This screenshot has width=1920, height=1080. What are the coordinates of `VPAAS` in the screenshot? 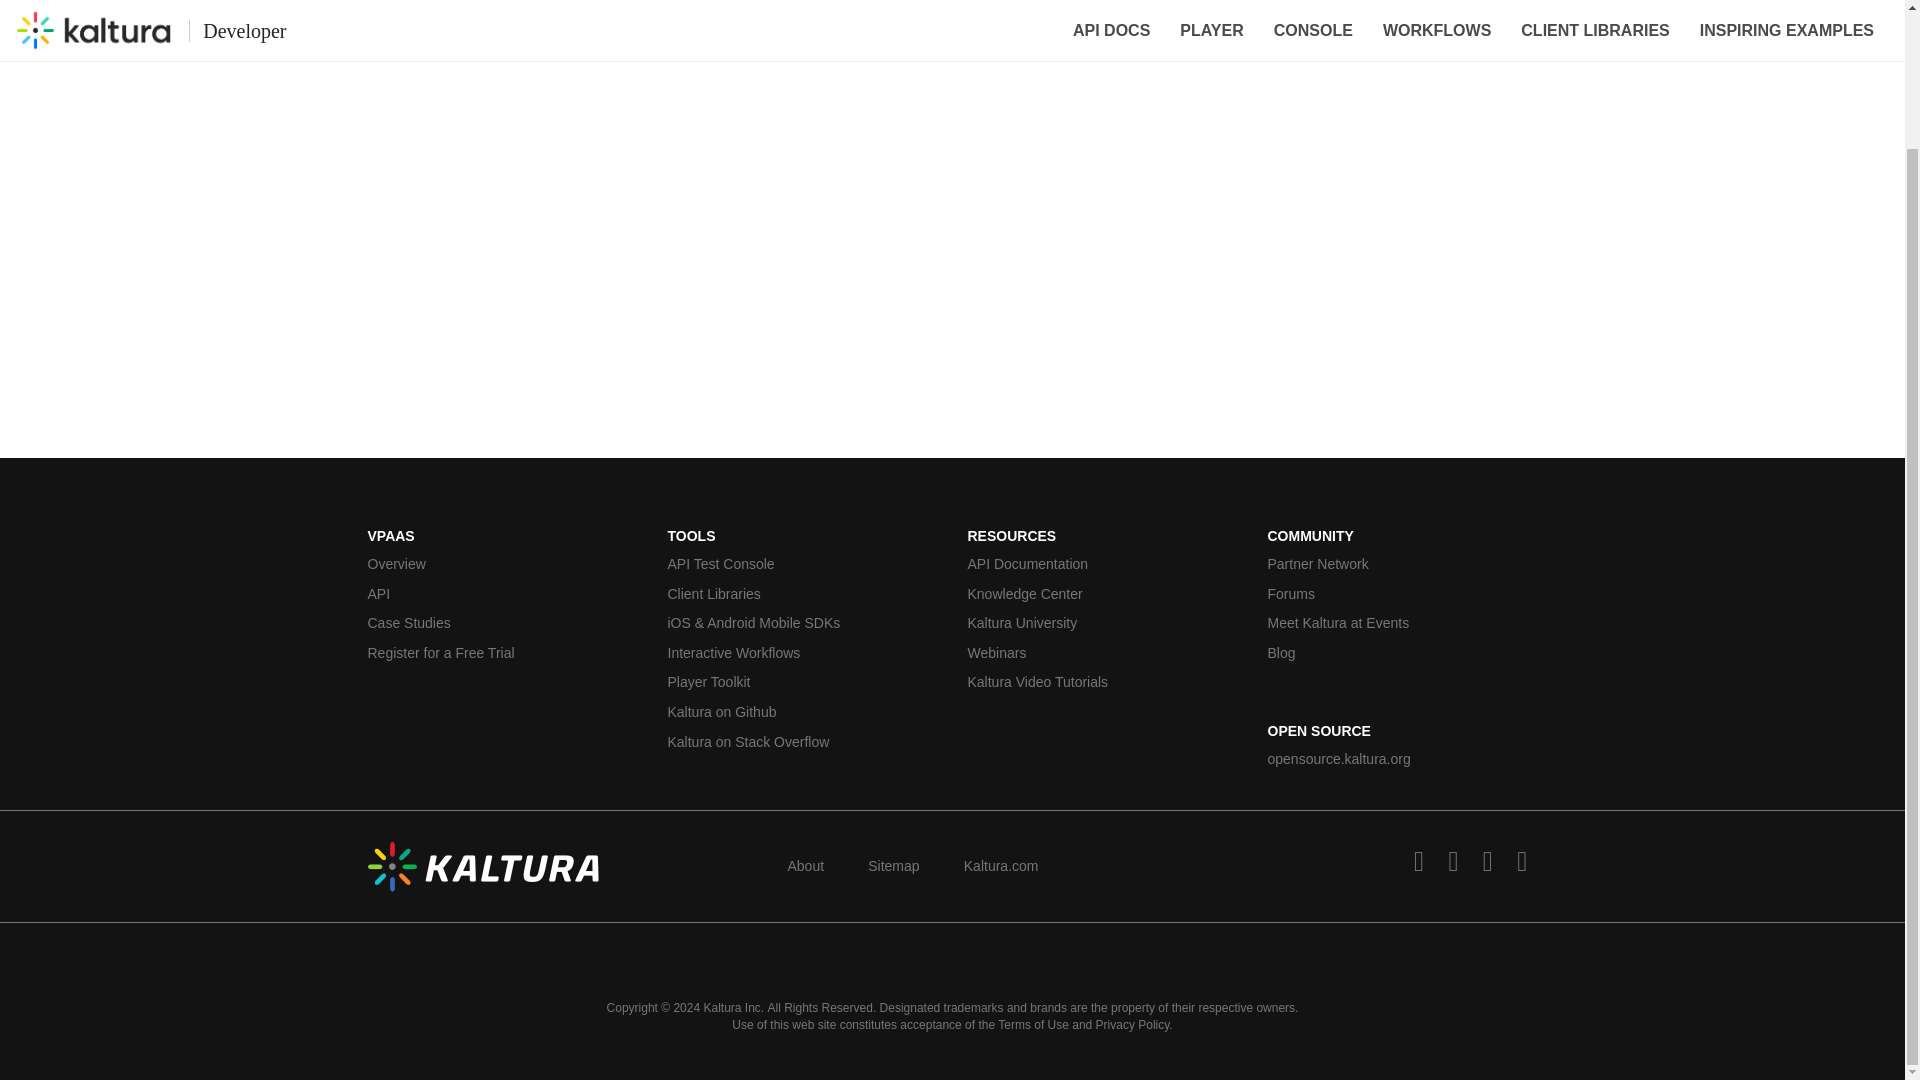 It's located at (391, 536).